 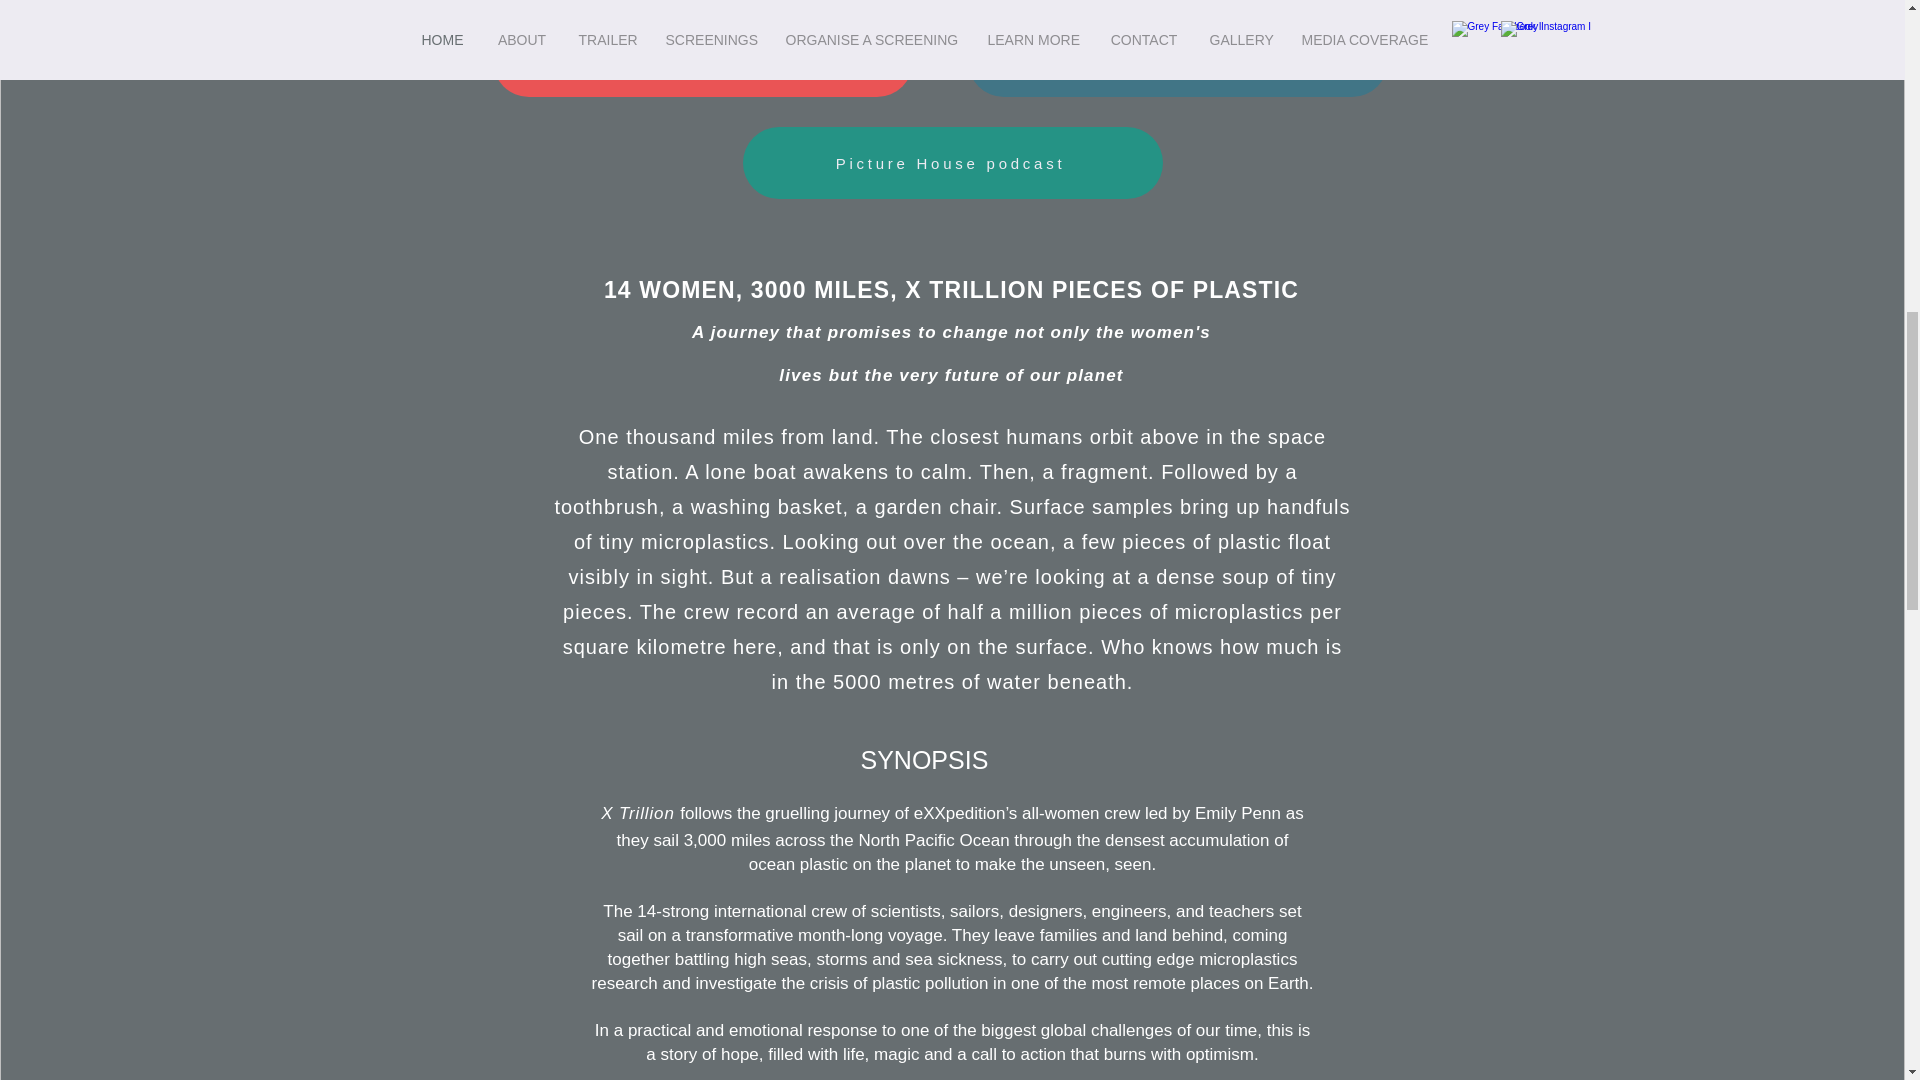 What do you see at coordinates (702, 60) in the screenshot?
I see `X Trillion on BBC Woman's Hour` at bounding box center [702, 60].